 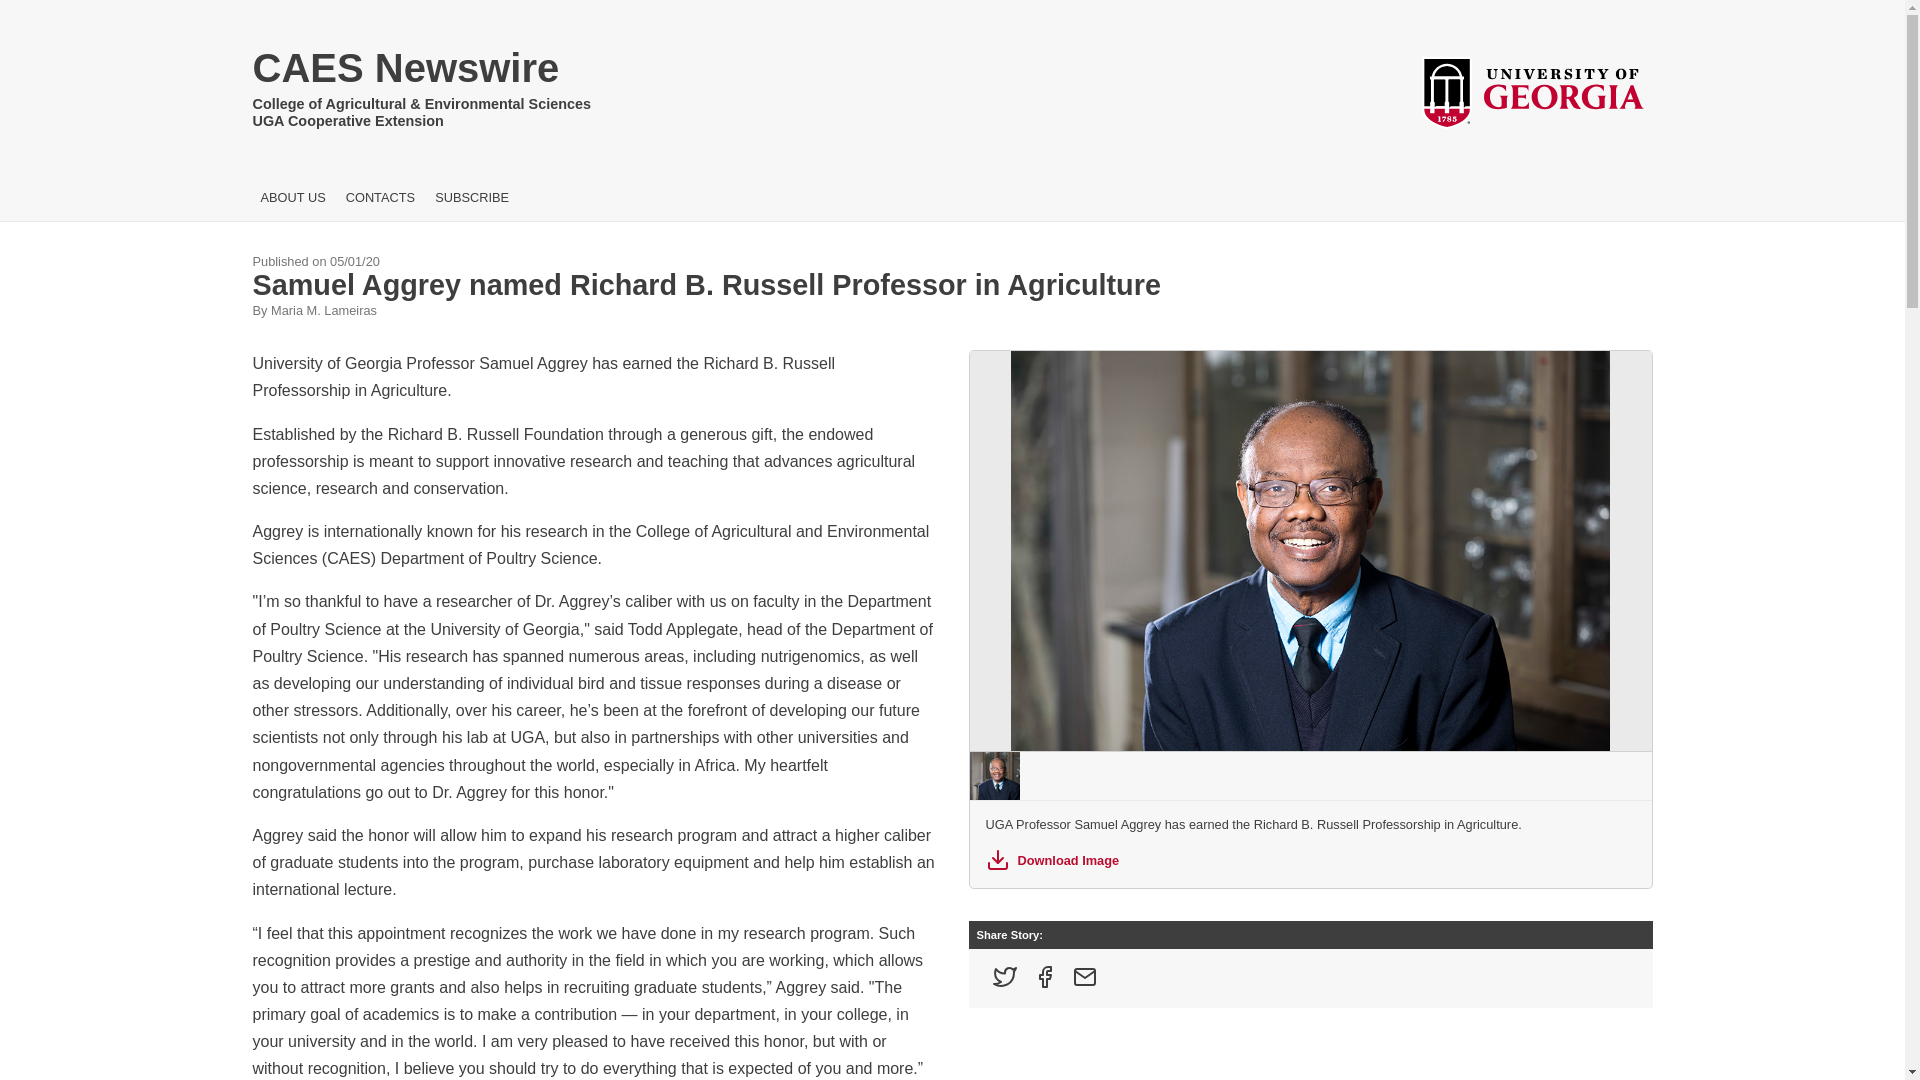 I want to click on ABOUT US, so click(x=292, y=198).